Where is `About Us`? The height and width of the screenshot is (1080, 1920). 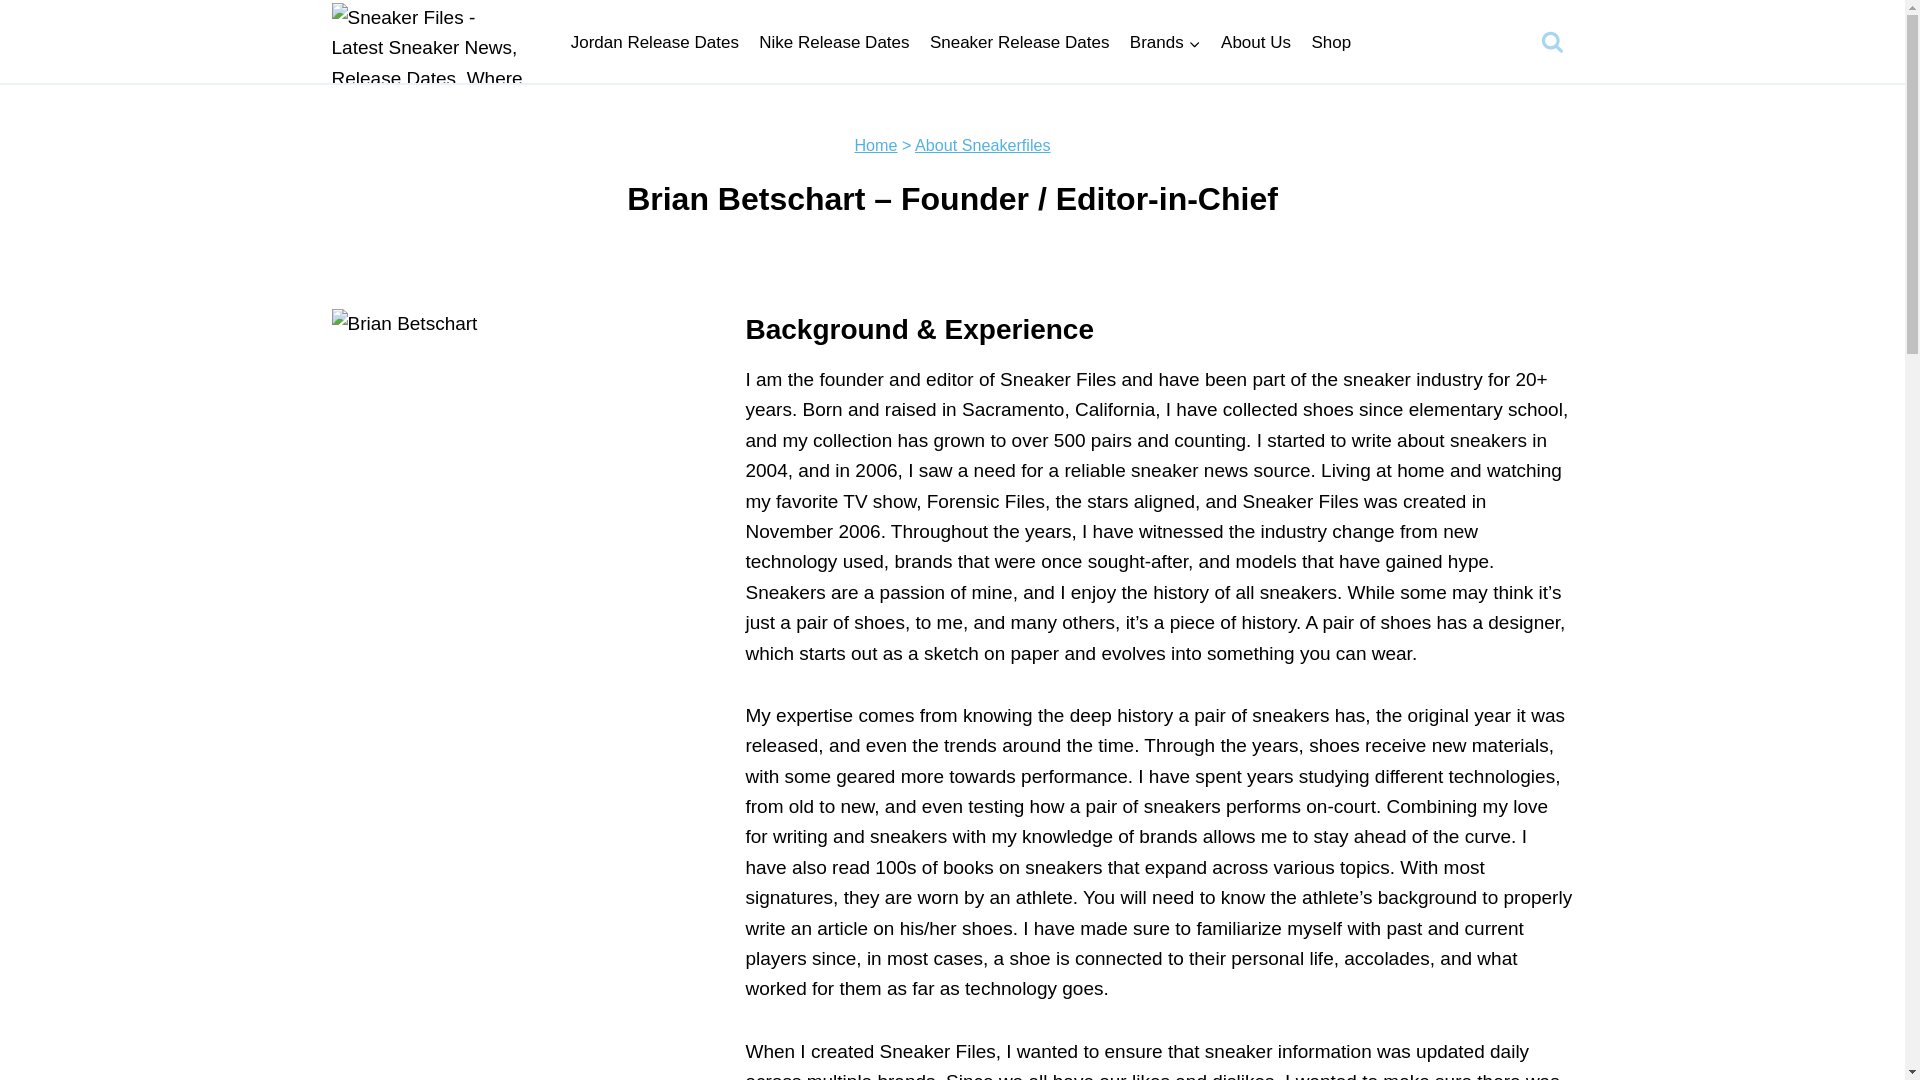
About Us is located at coordinates (1256, 42).